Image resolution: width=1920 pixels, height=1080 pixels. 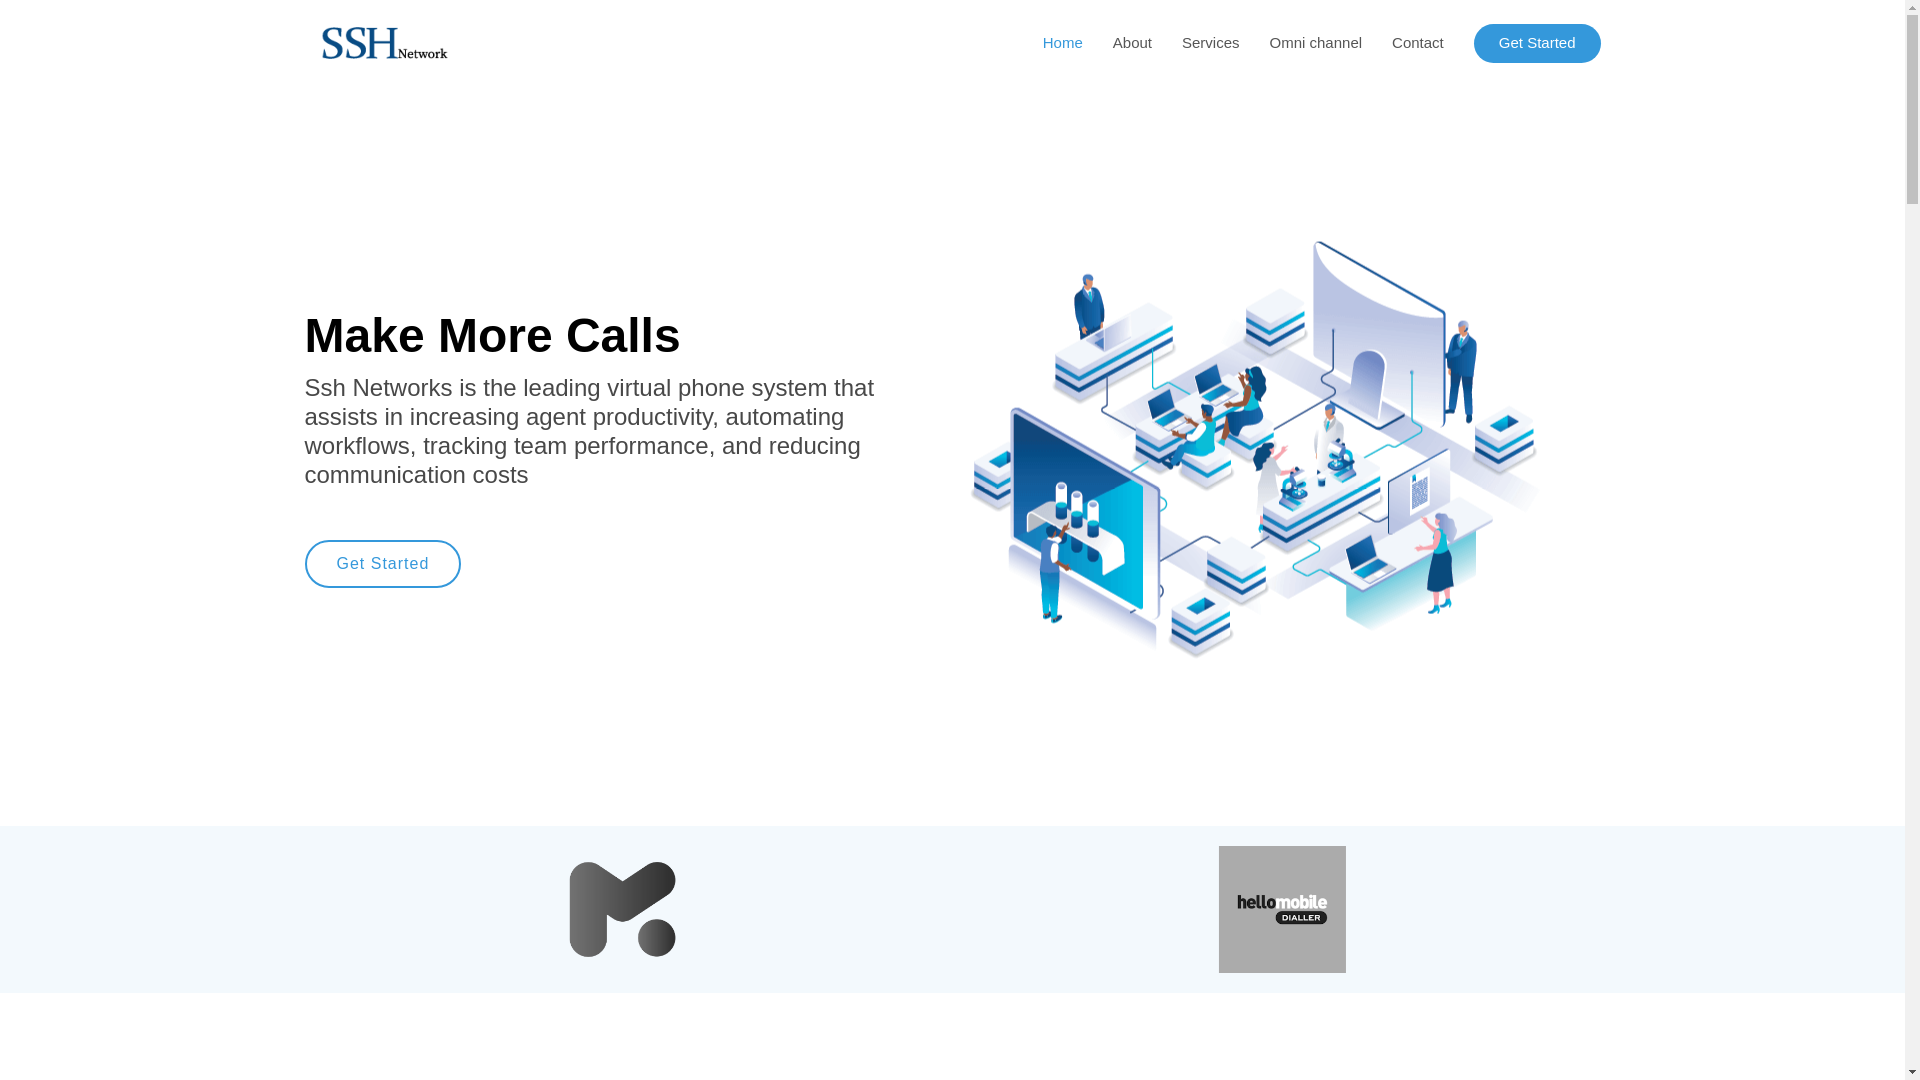 What do you see at coordinates (1117, 42) in the screenshot?
I see `About` at bounding box center [1117, 42].